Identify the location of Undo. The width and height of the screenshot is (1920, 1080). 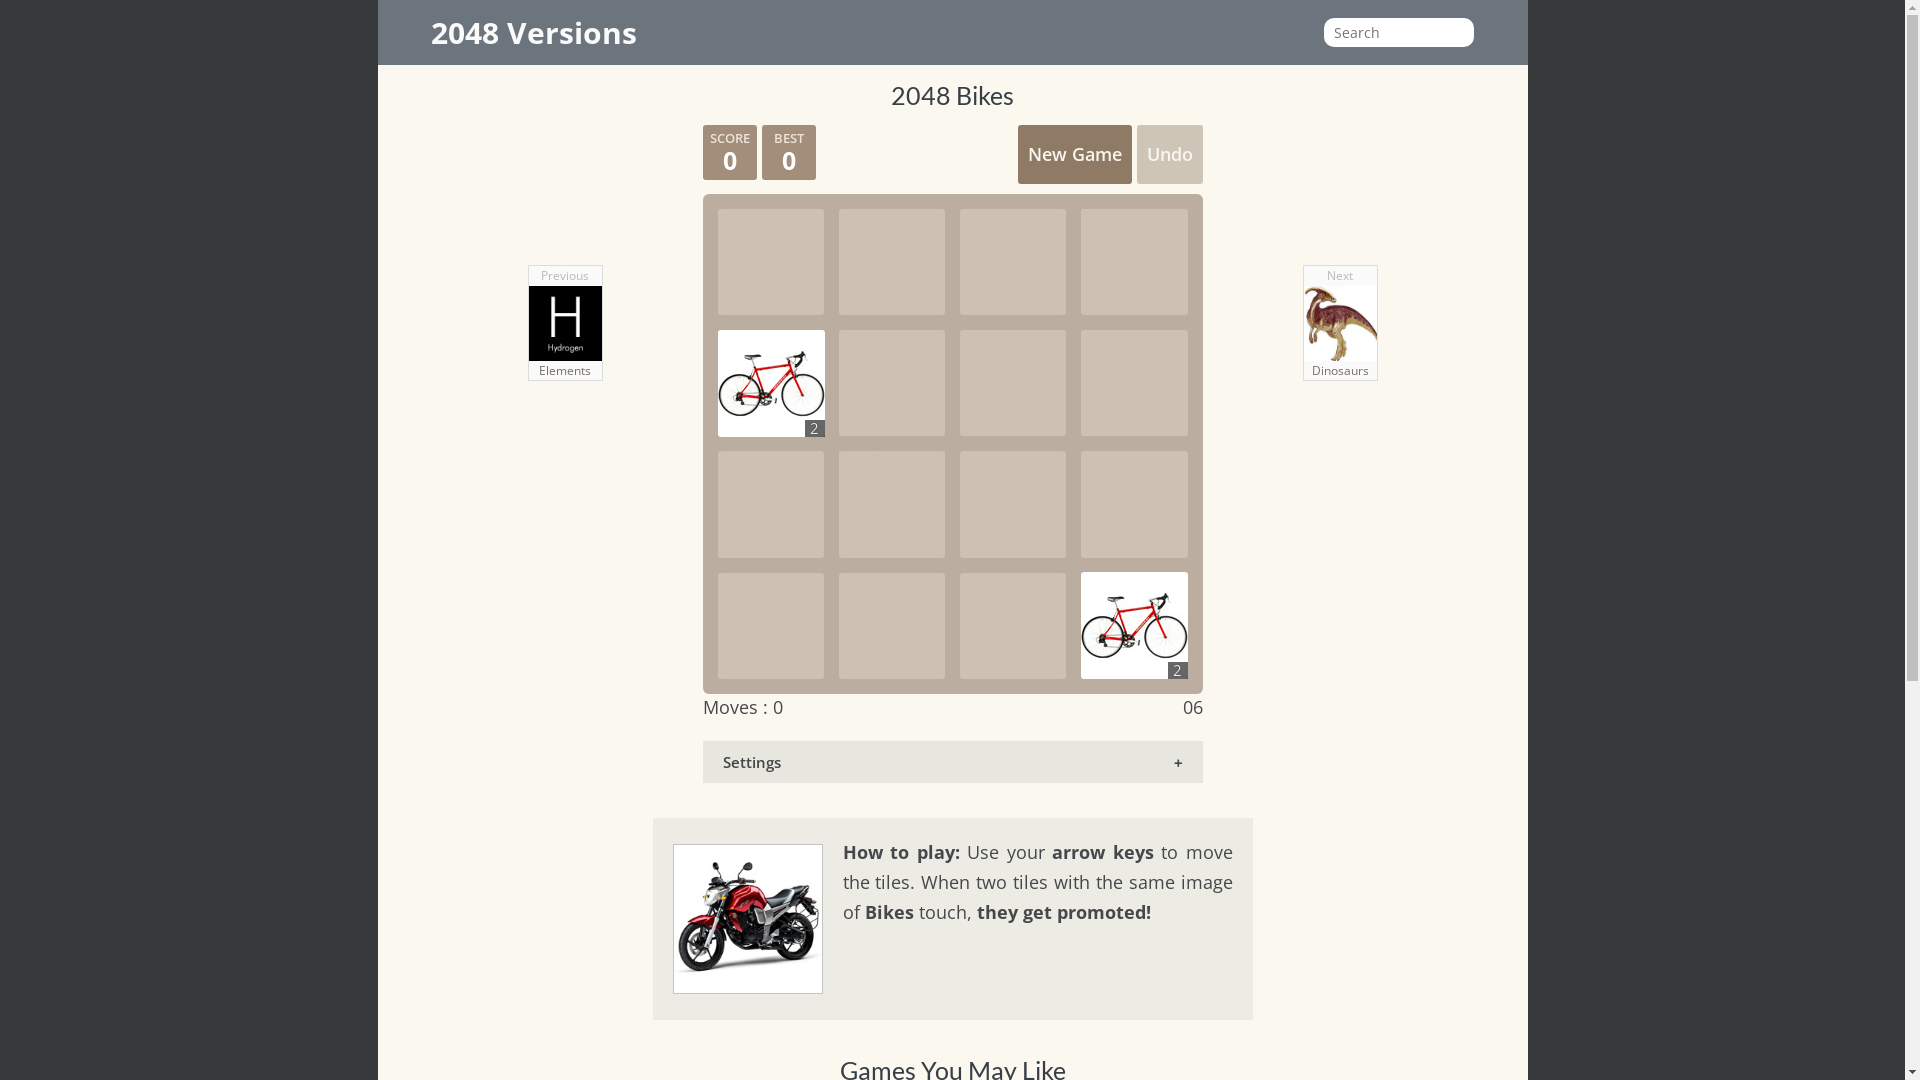
(1169, 154).